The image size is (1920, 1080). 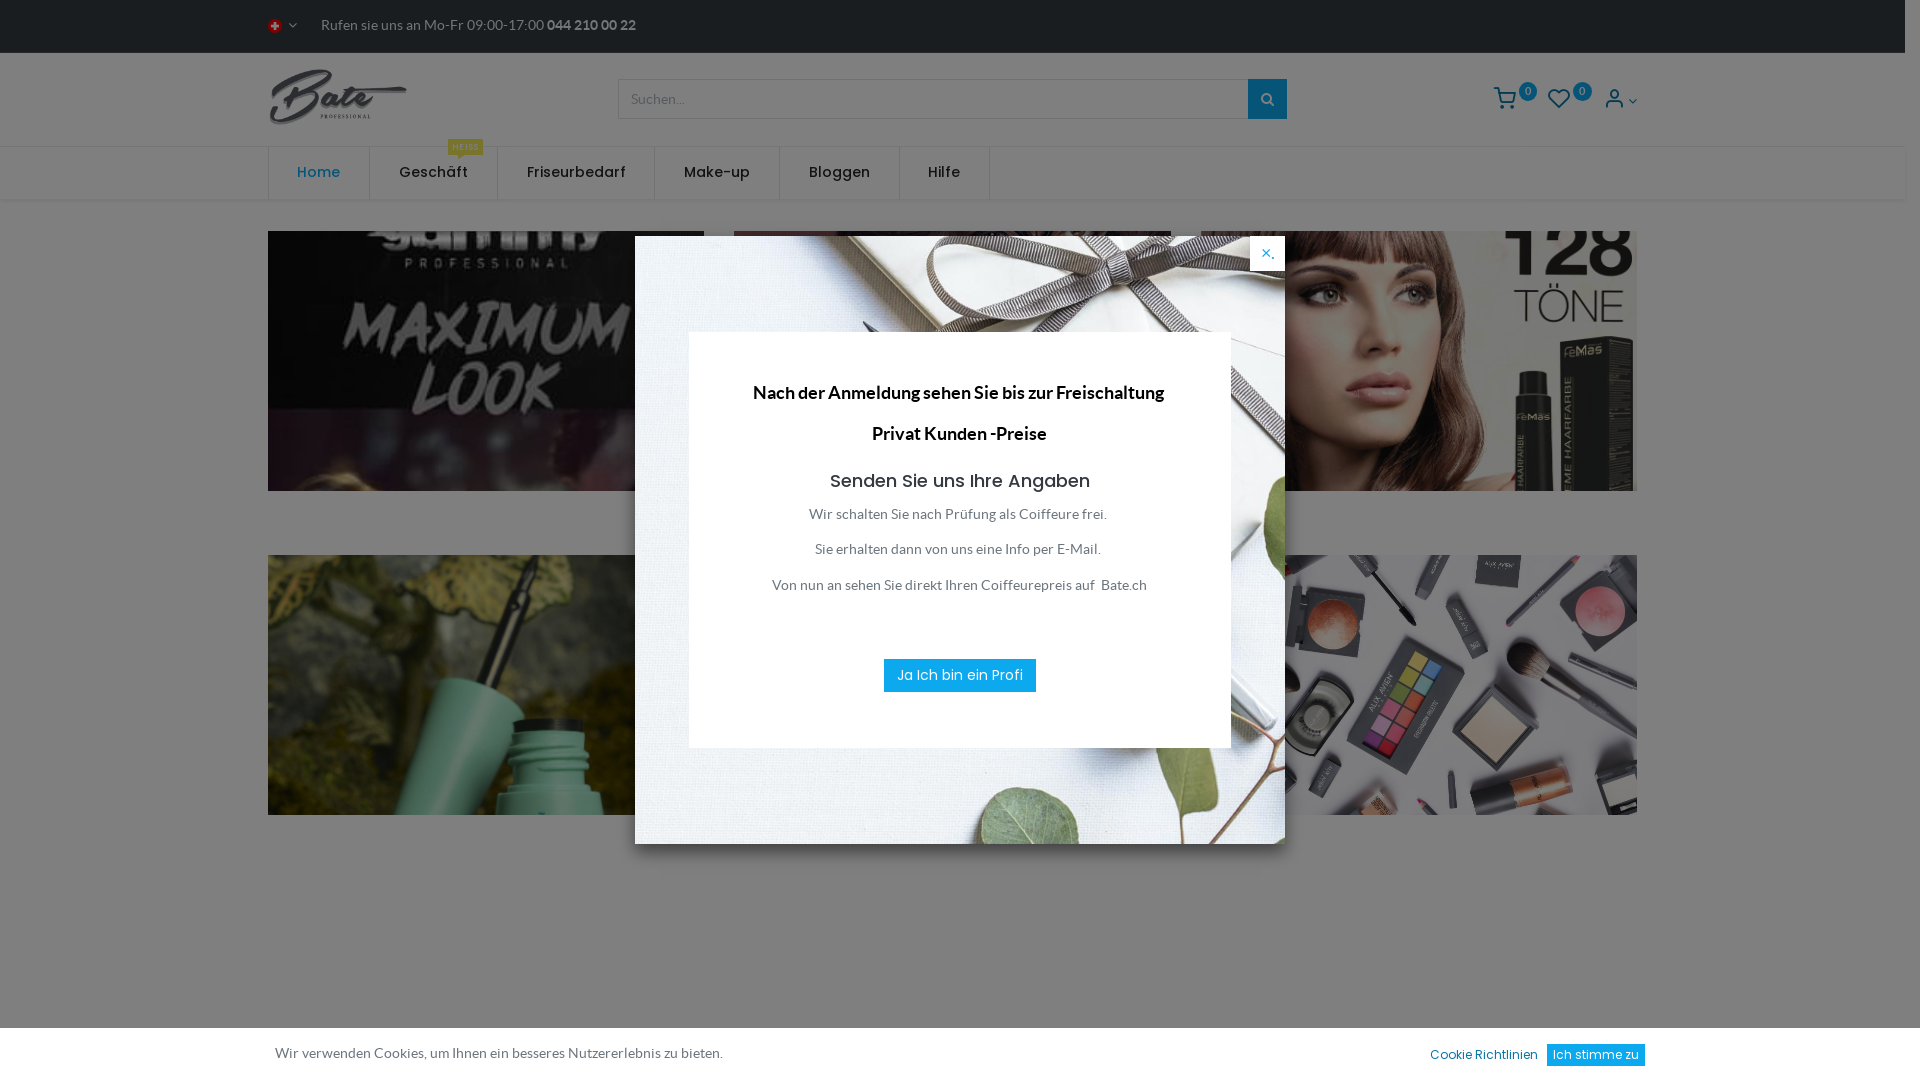 I want to click on Bate Professional, so click(x=340, y=97).